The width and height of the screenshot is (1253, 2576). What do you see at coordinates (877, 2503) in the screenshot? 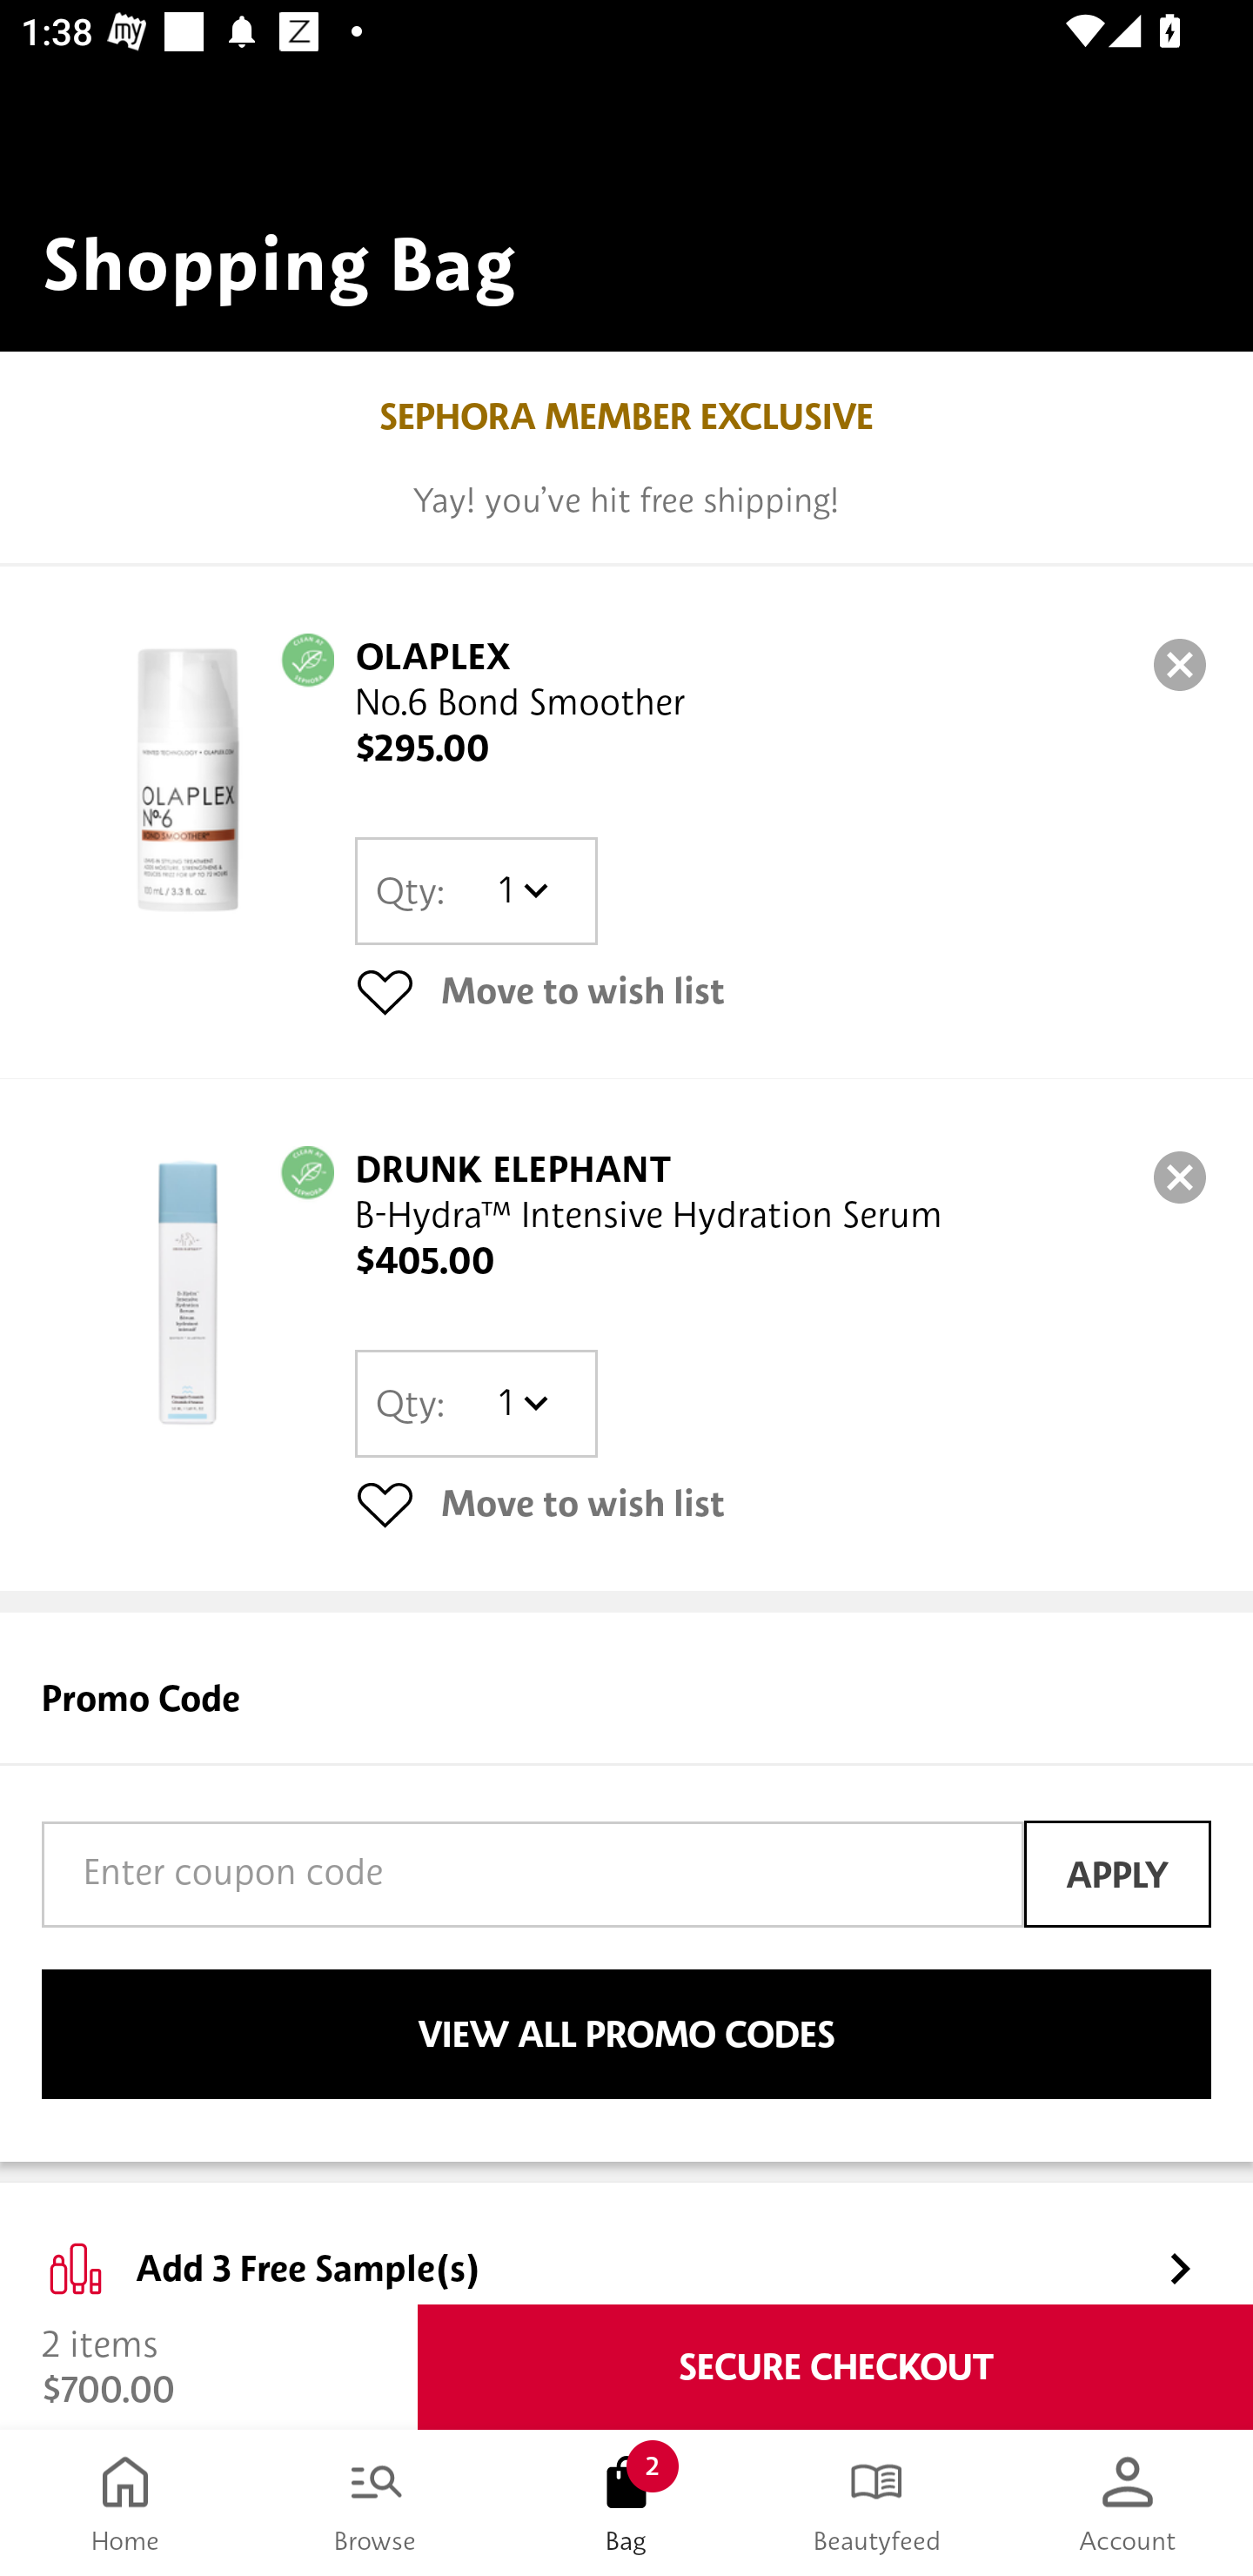
I see `Beautyfeed` at bounding box center [877, 2503].